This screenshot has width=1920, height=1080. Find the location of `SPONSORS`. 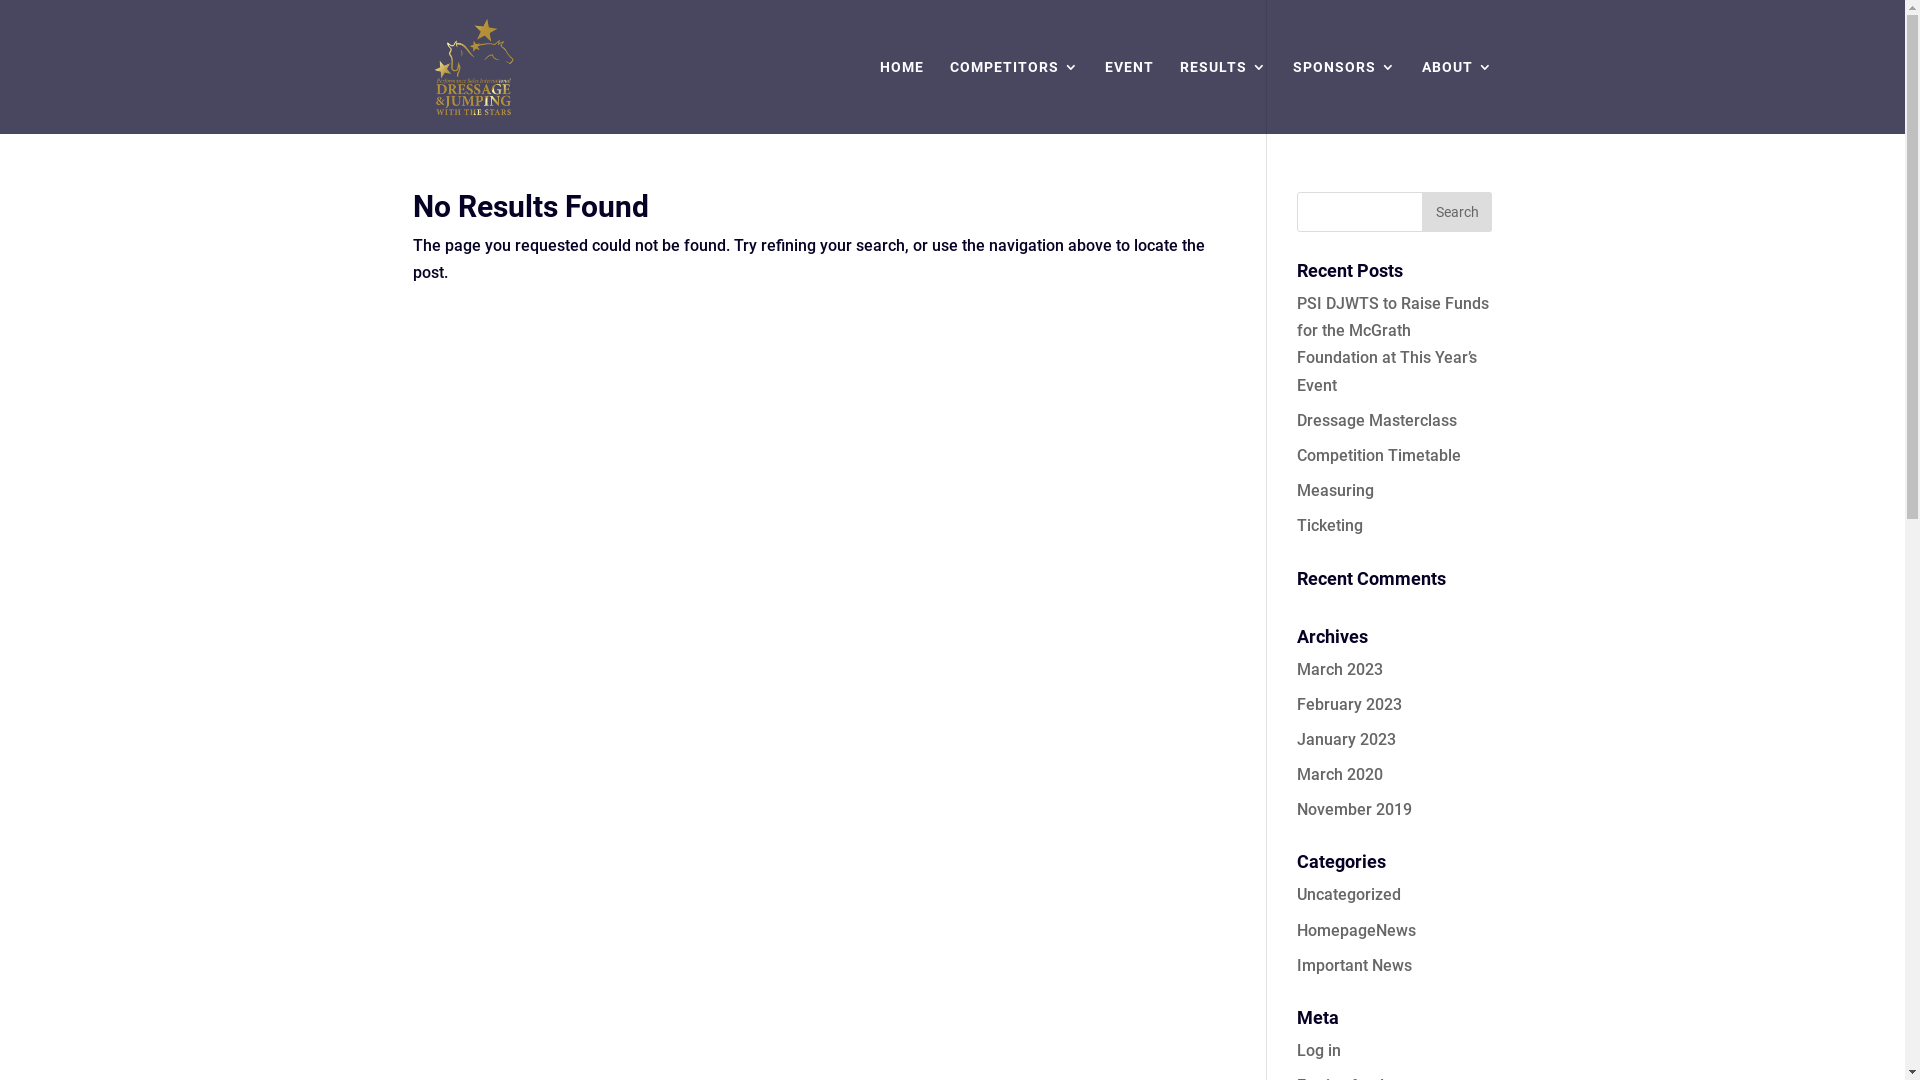

SPONSORS is located at coordinates (1344, 97).